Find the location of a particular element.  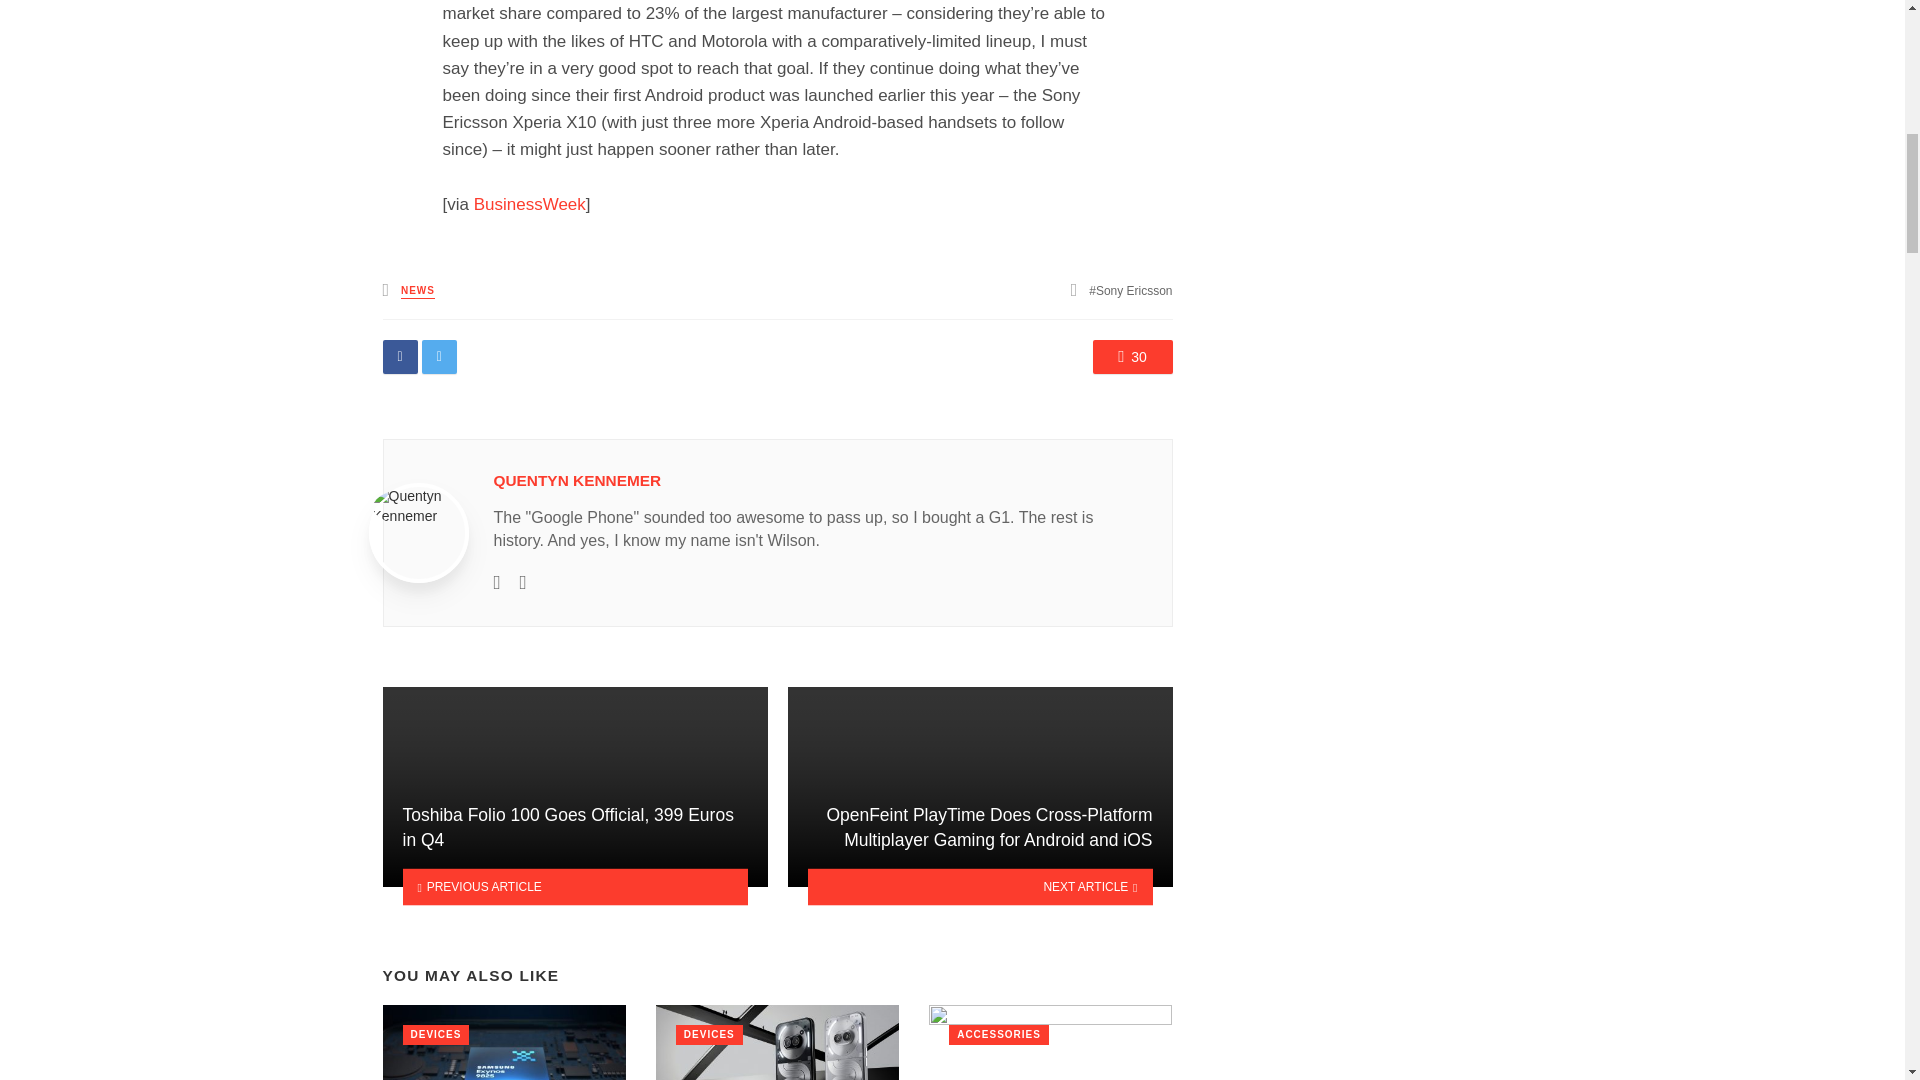

NEWS is located at coordinates (418, 292).